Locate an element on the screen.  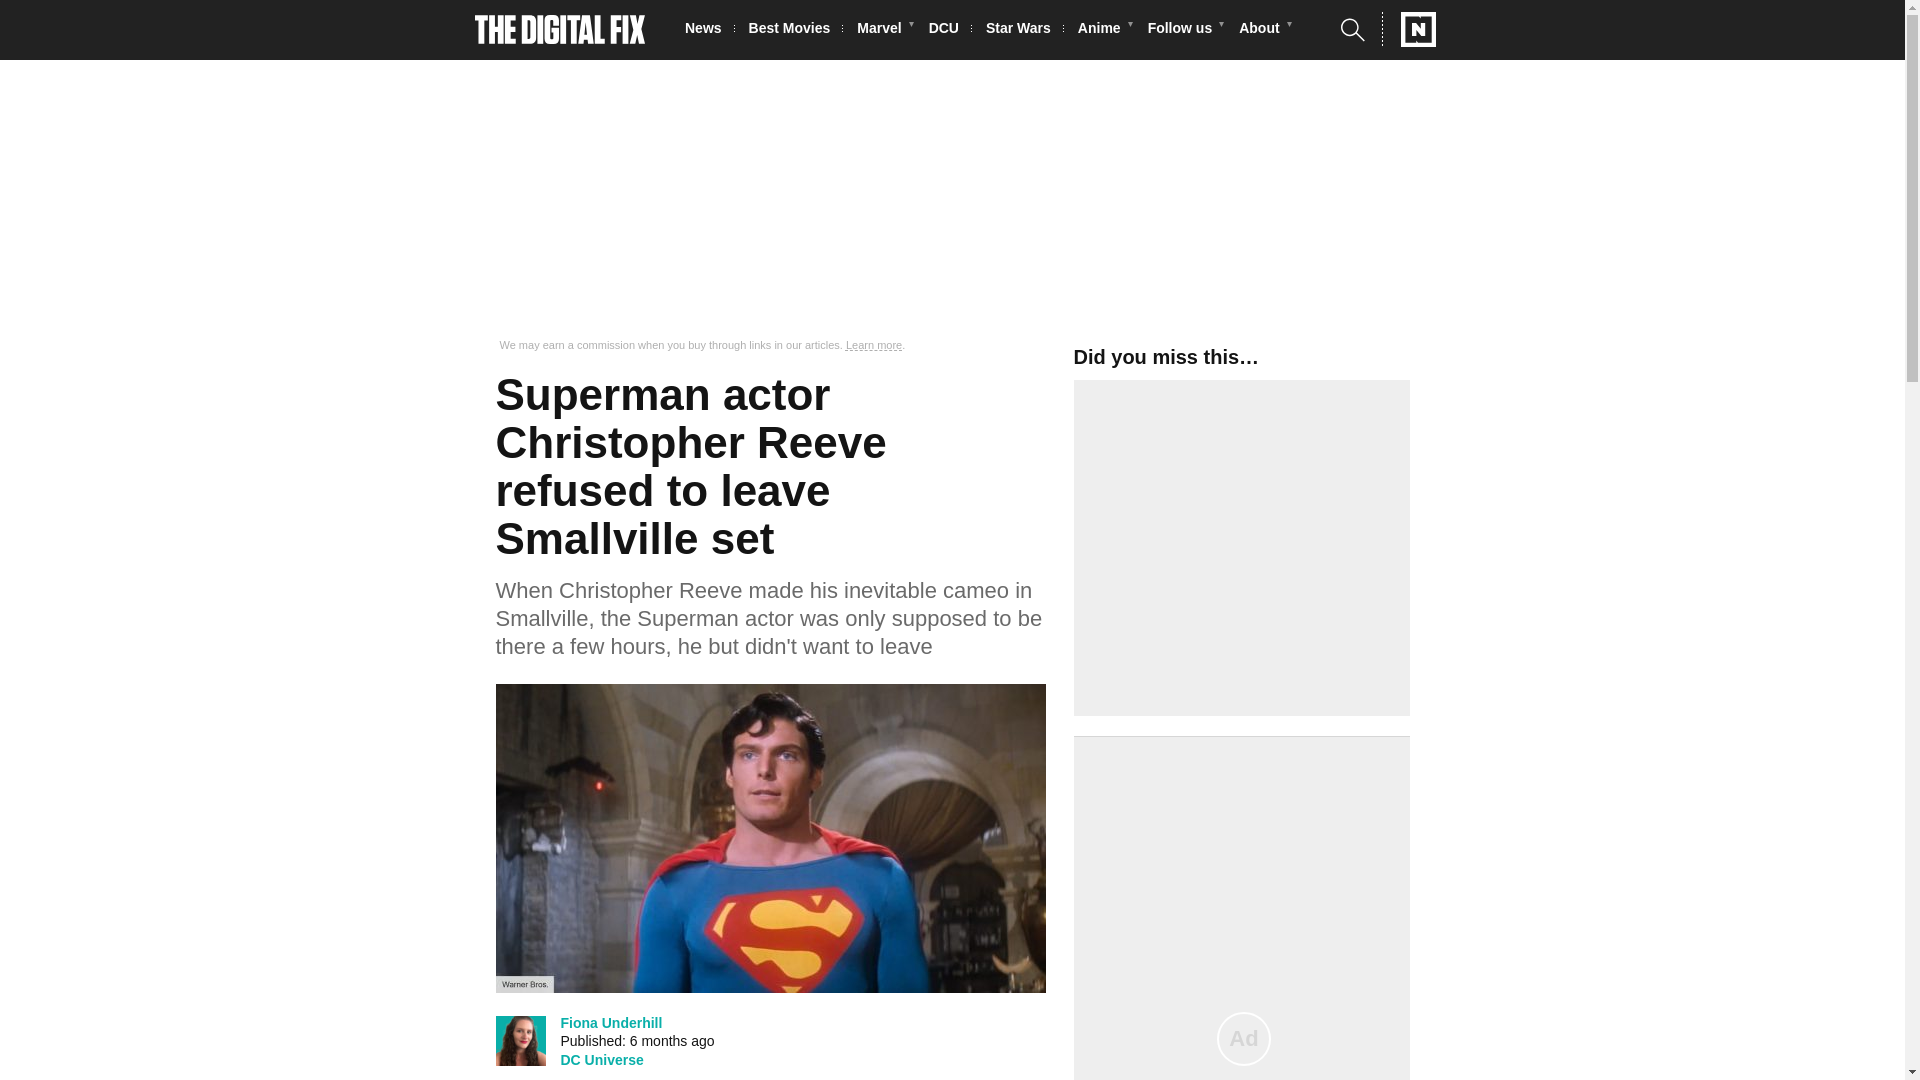
Marvel is located at coordinates (884, 30).